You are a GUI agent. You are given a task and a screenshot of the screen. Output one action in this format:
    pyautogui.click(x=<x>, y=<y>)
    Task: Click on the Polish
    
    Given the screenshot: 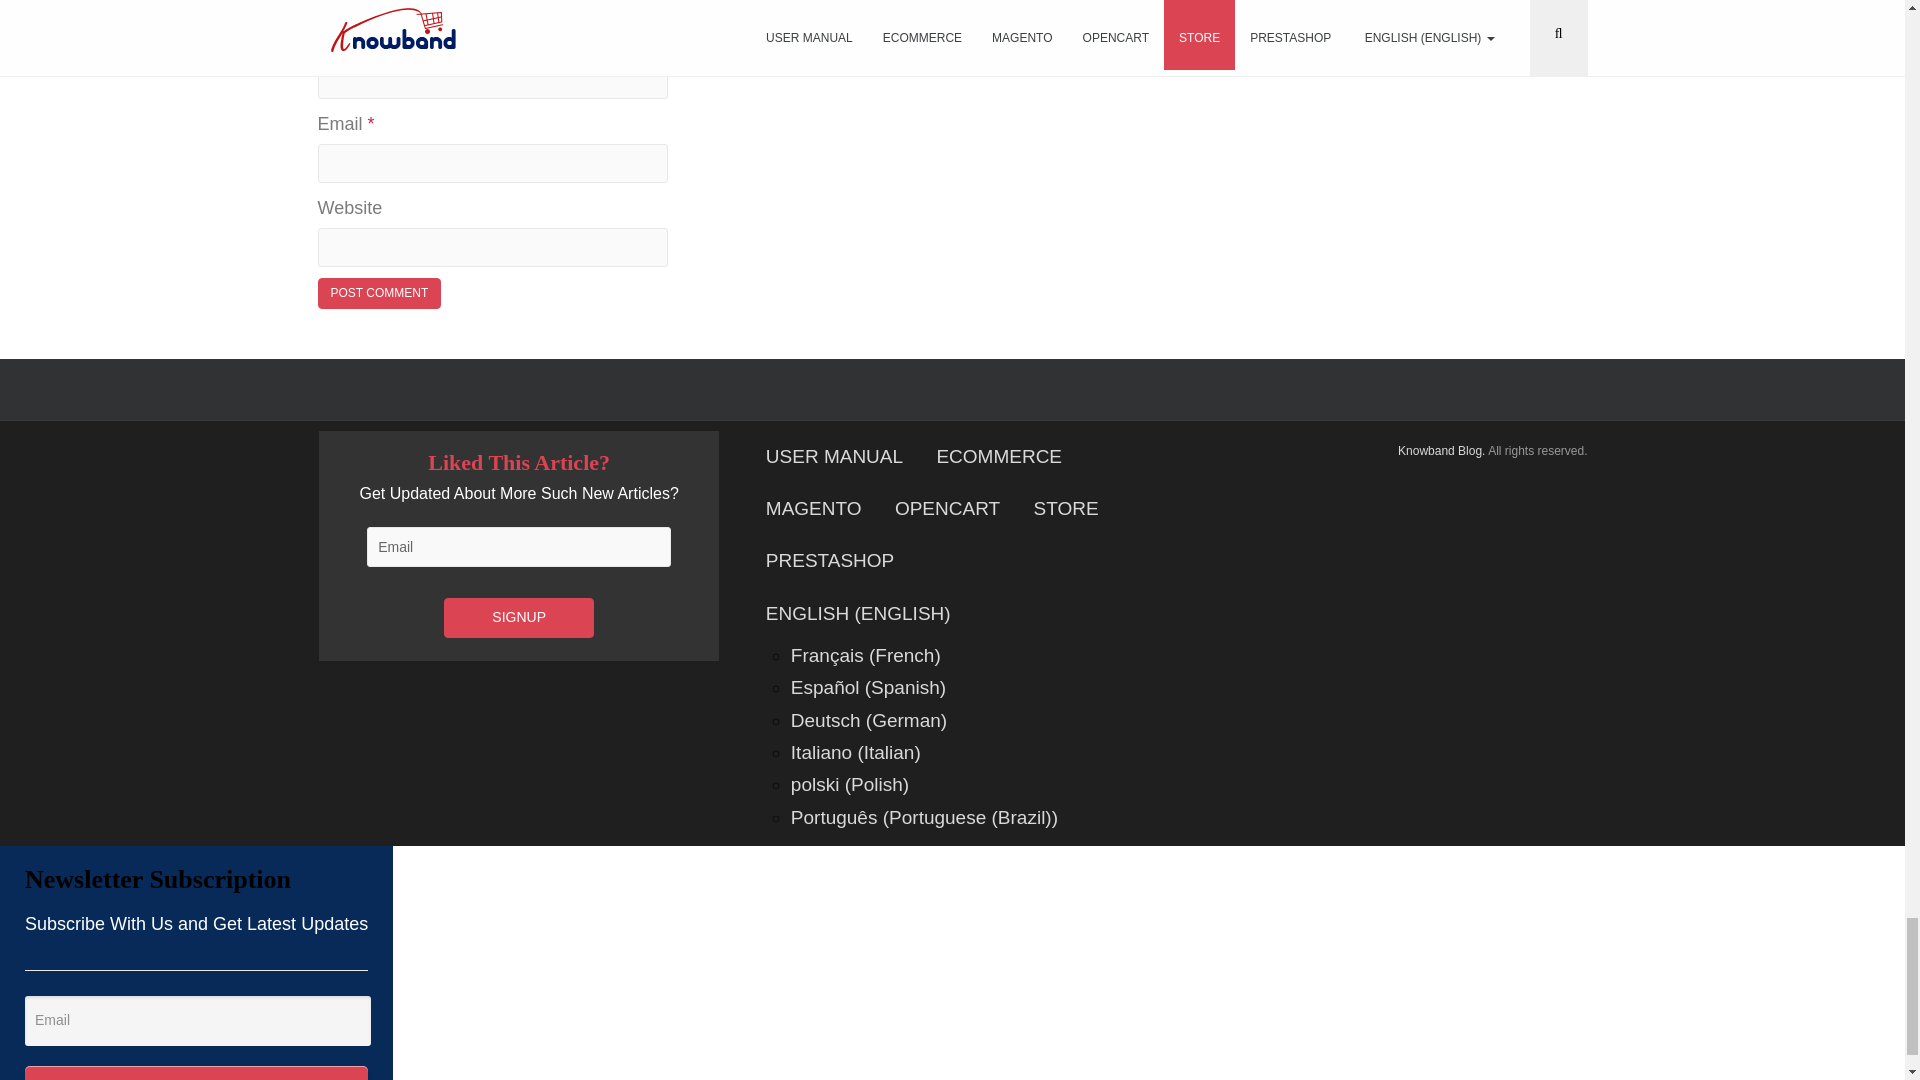 What is the action you would take?
    pyautogui.click(x=850, y=784)
    